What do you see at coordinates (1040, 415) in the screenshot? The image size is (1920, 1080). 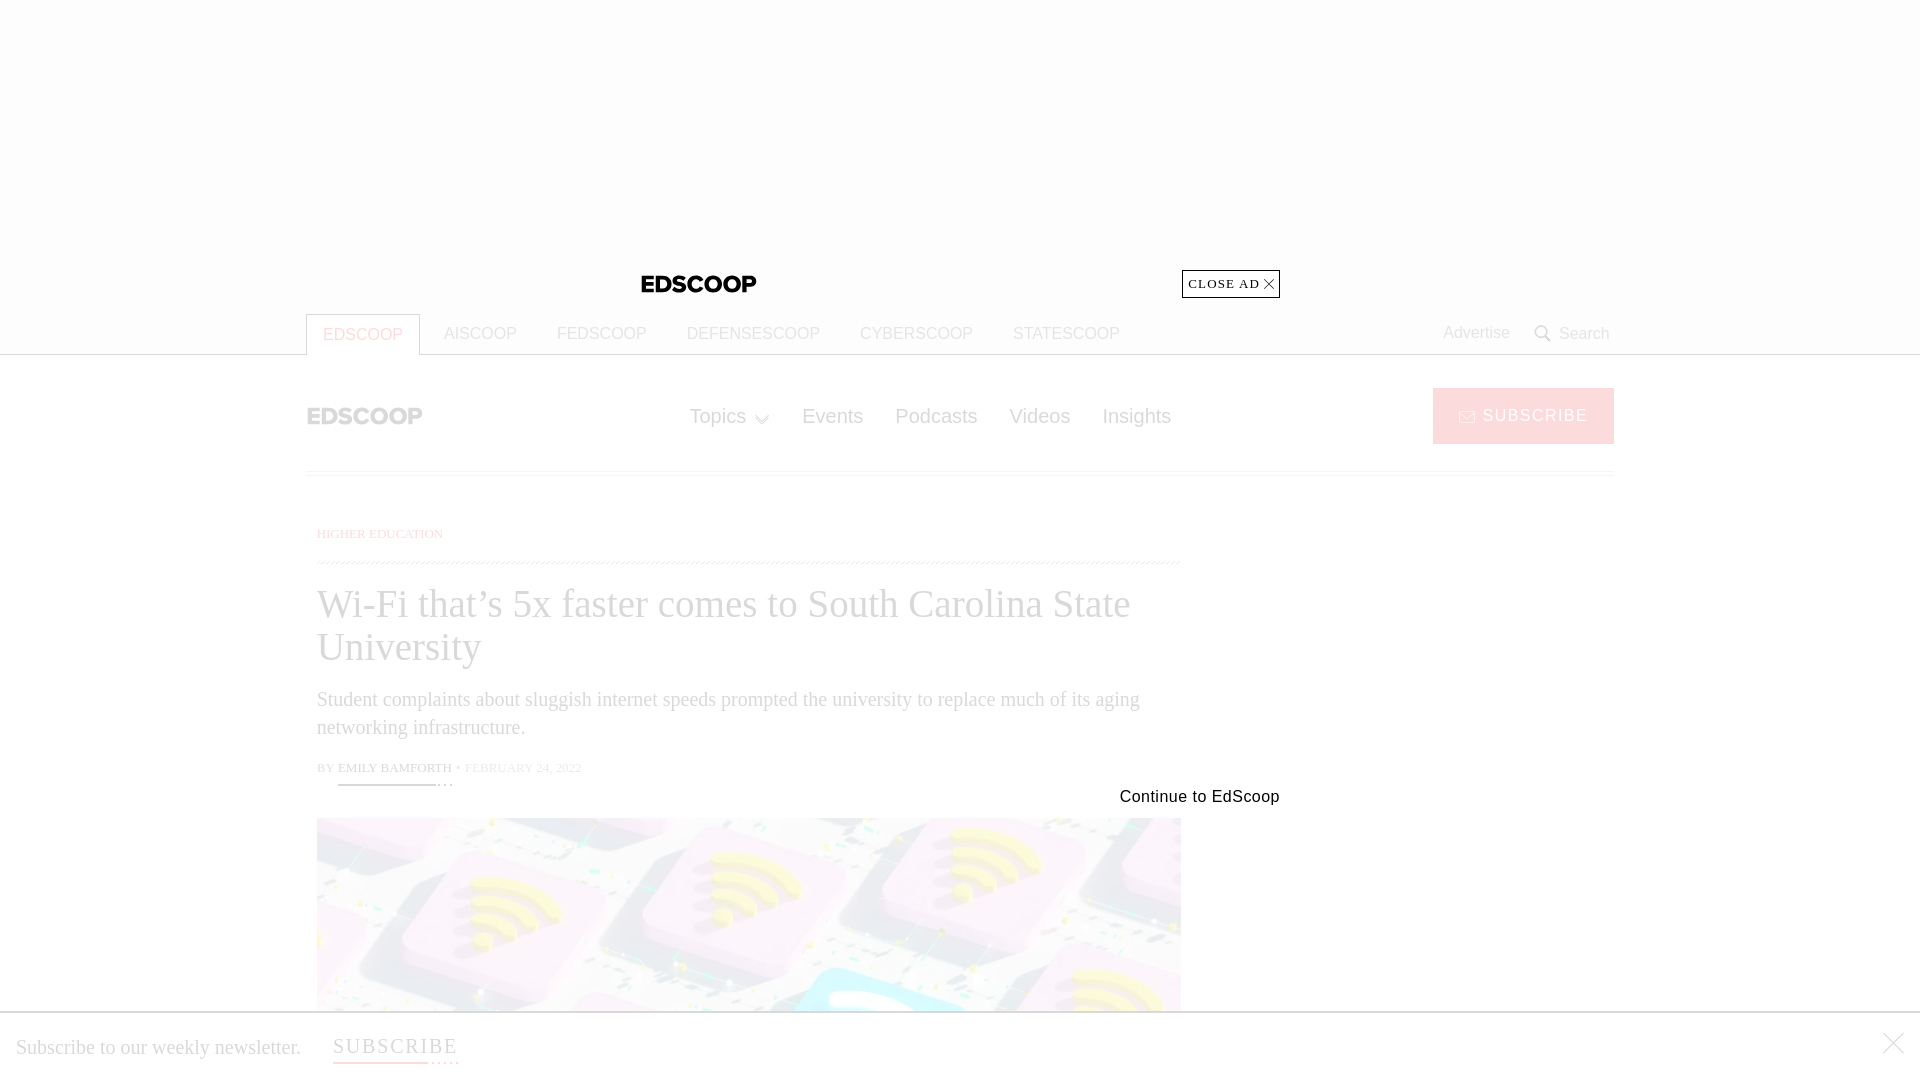 I see `Videos` at bounding box center [1040, 415].